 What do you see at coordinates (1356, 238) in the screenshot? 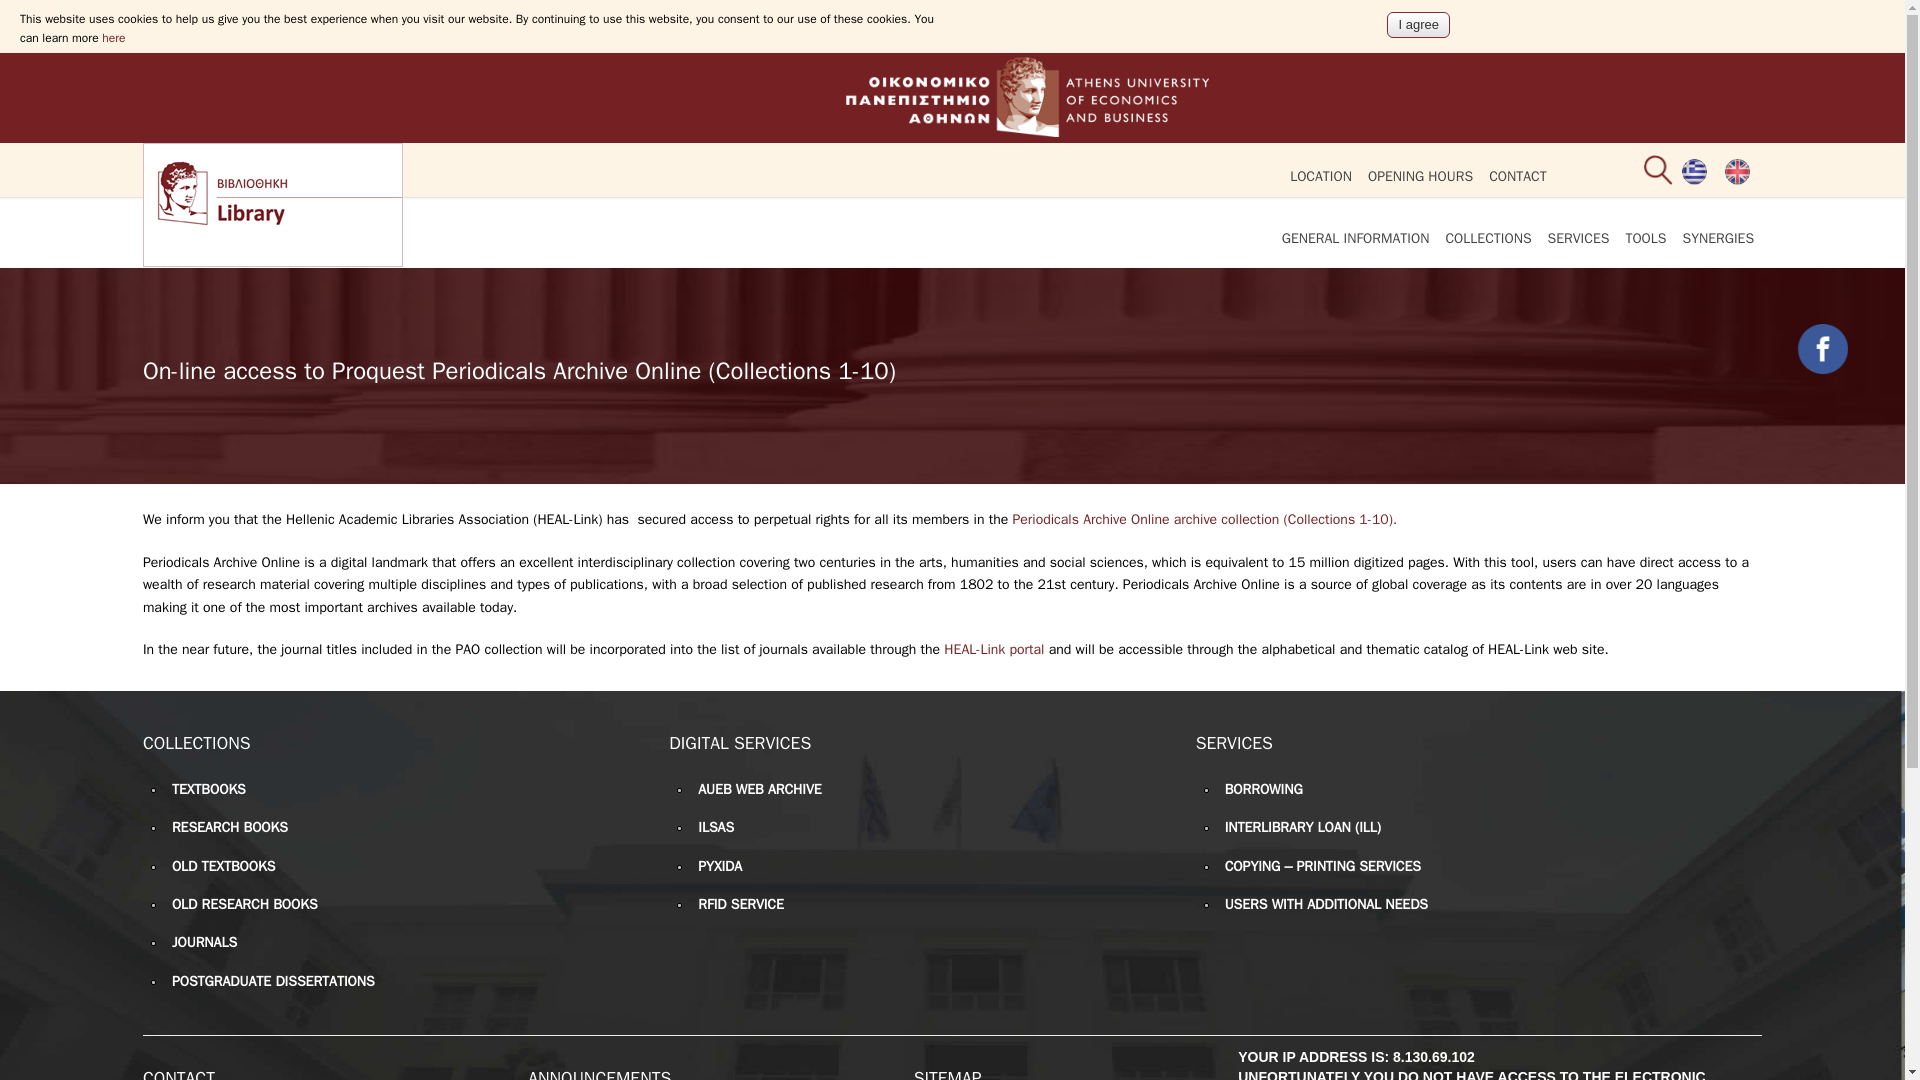
I see `General Information` at bounding box center [1356, 238].